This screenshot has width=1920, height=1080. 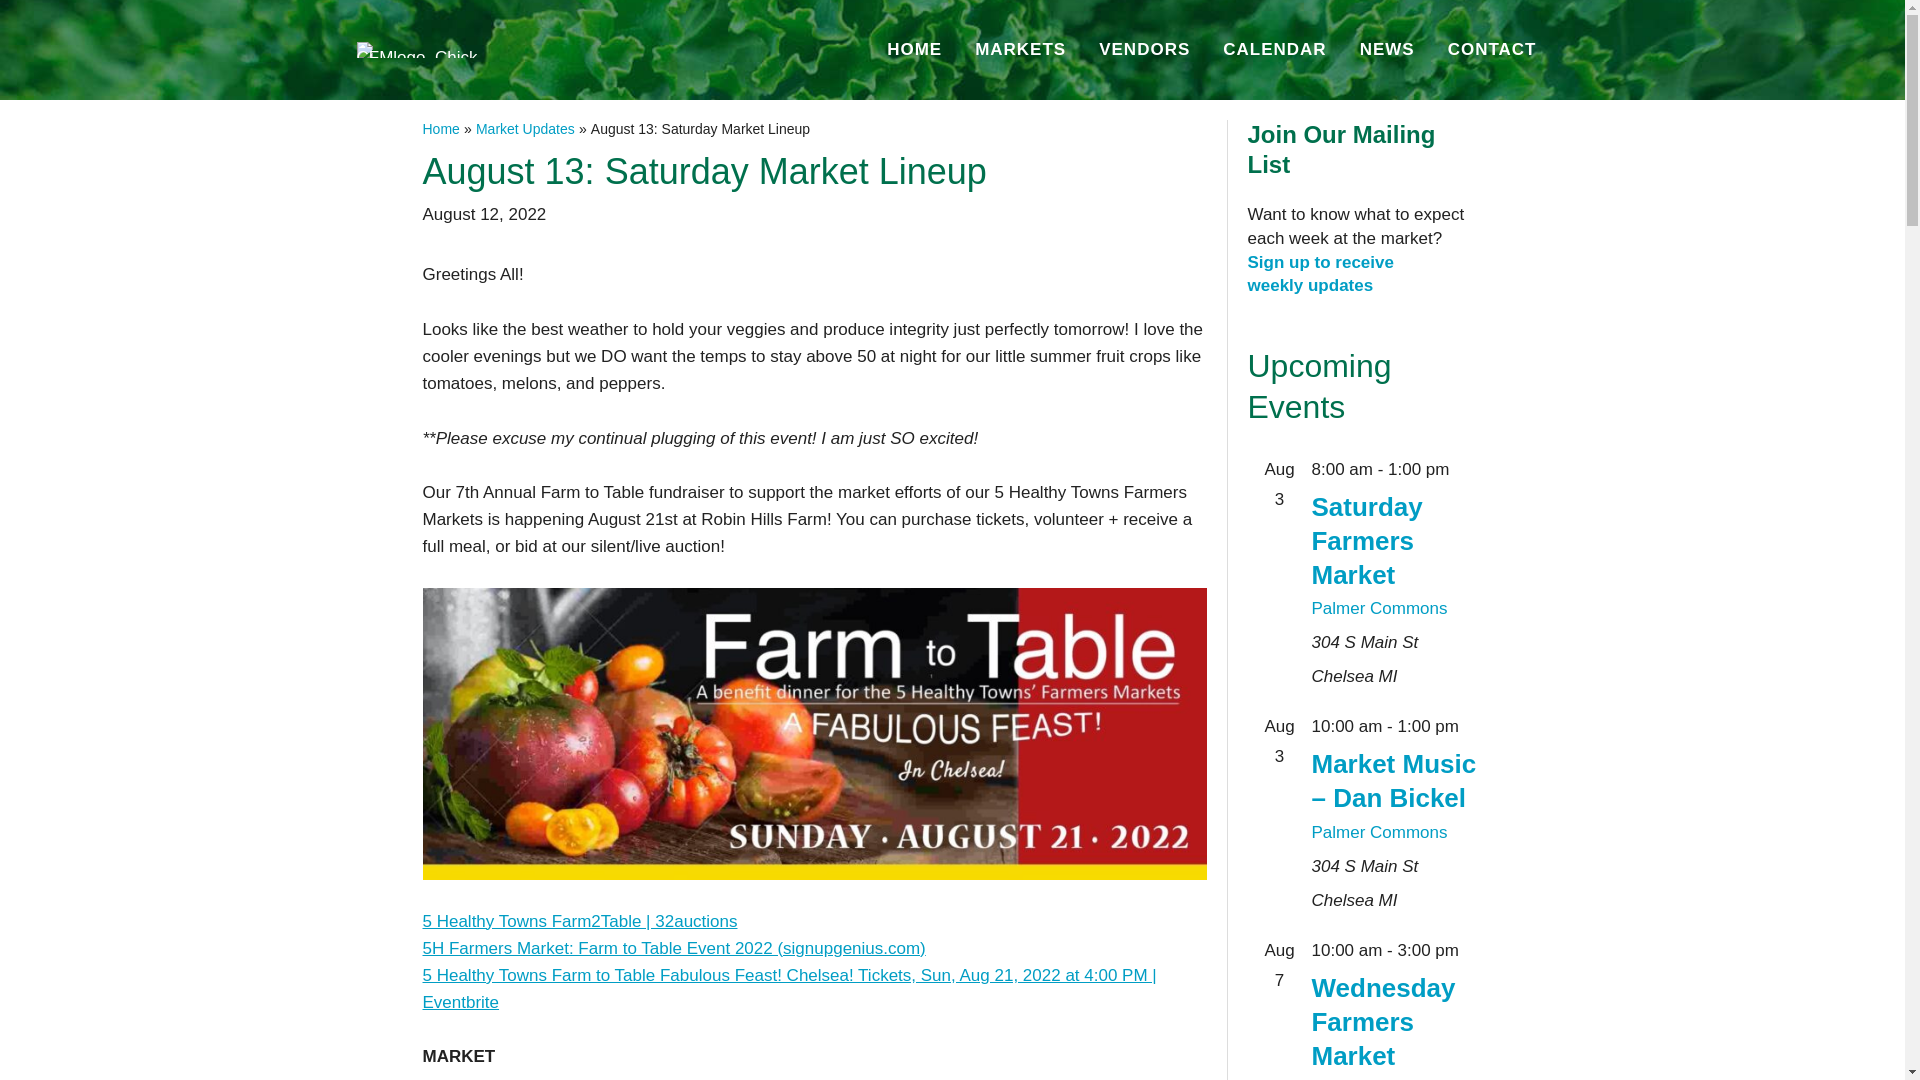 I want to click on Home, so click(x=1387, y=50).